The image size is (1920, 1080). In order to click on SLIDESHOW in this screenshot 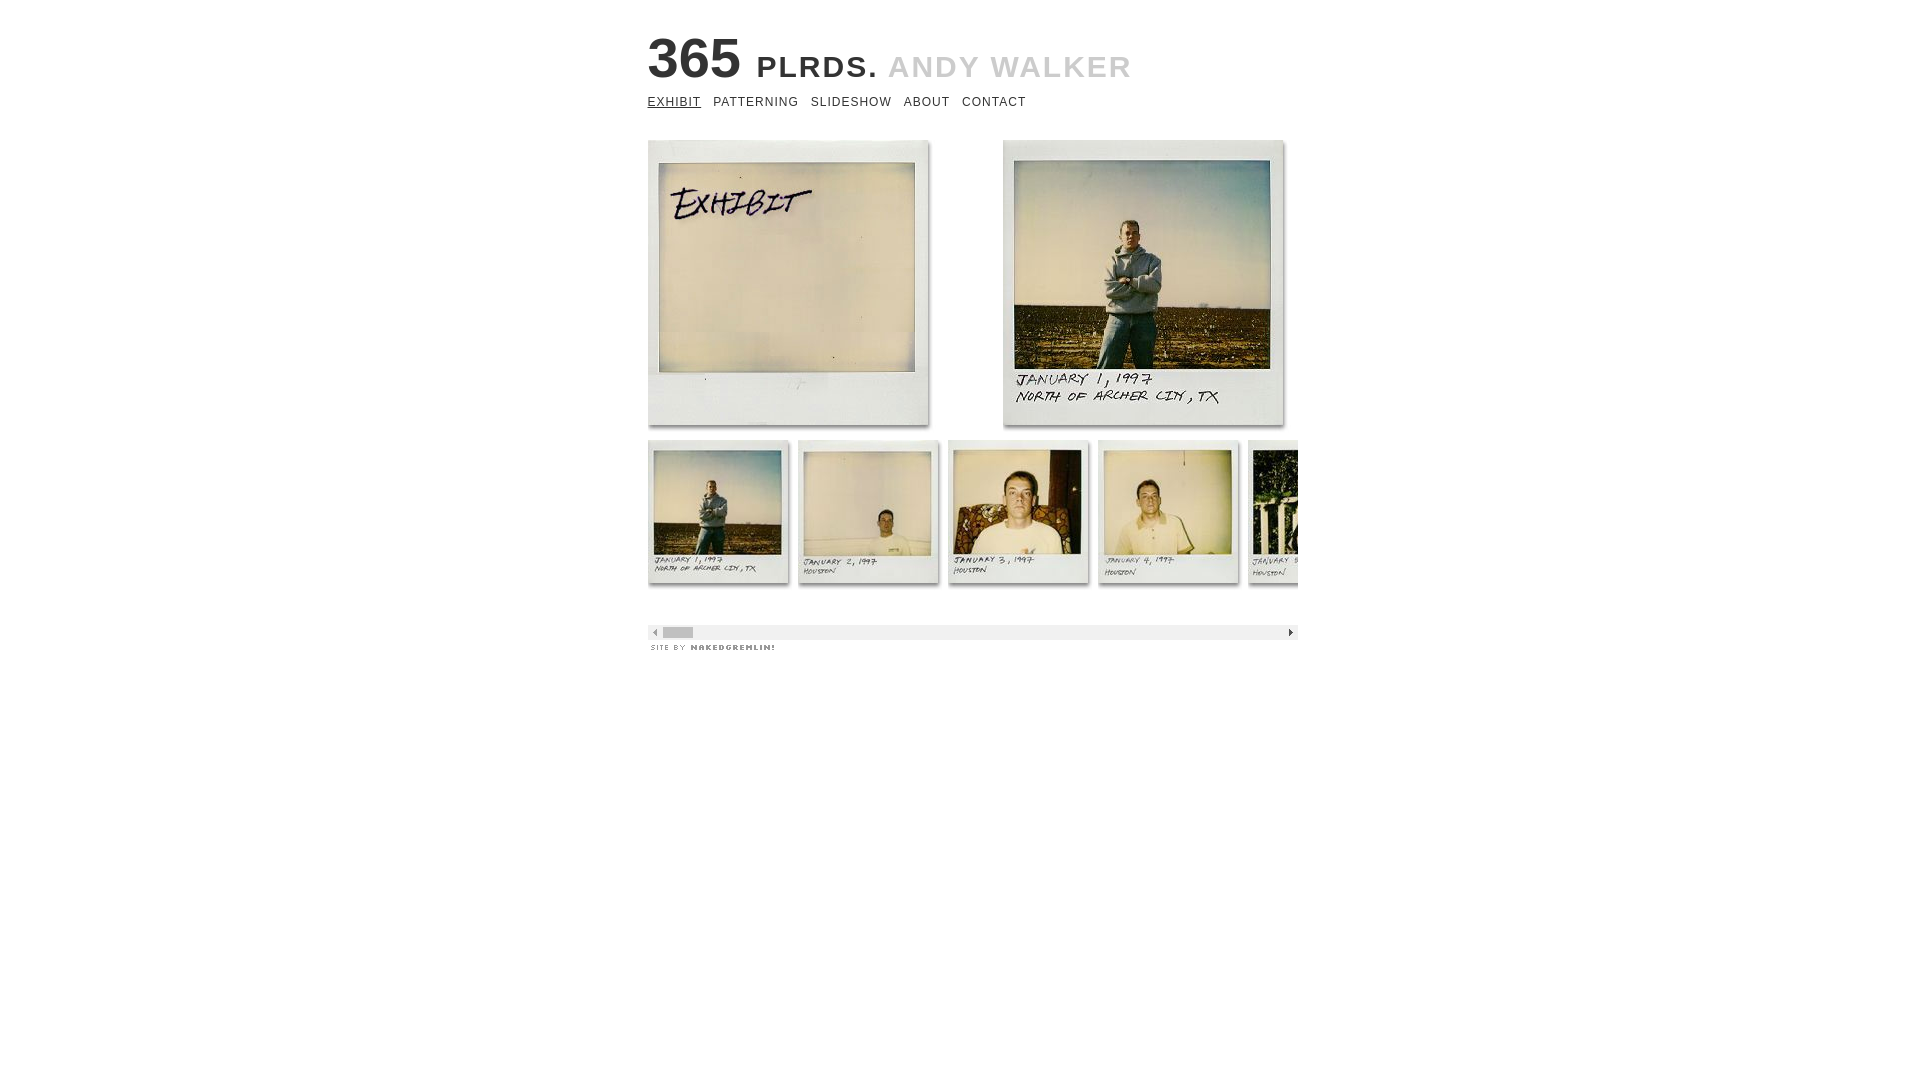, I will do `click(852, 102)`.